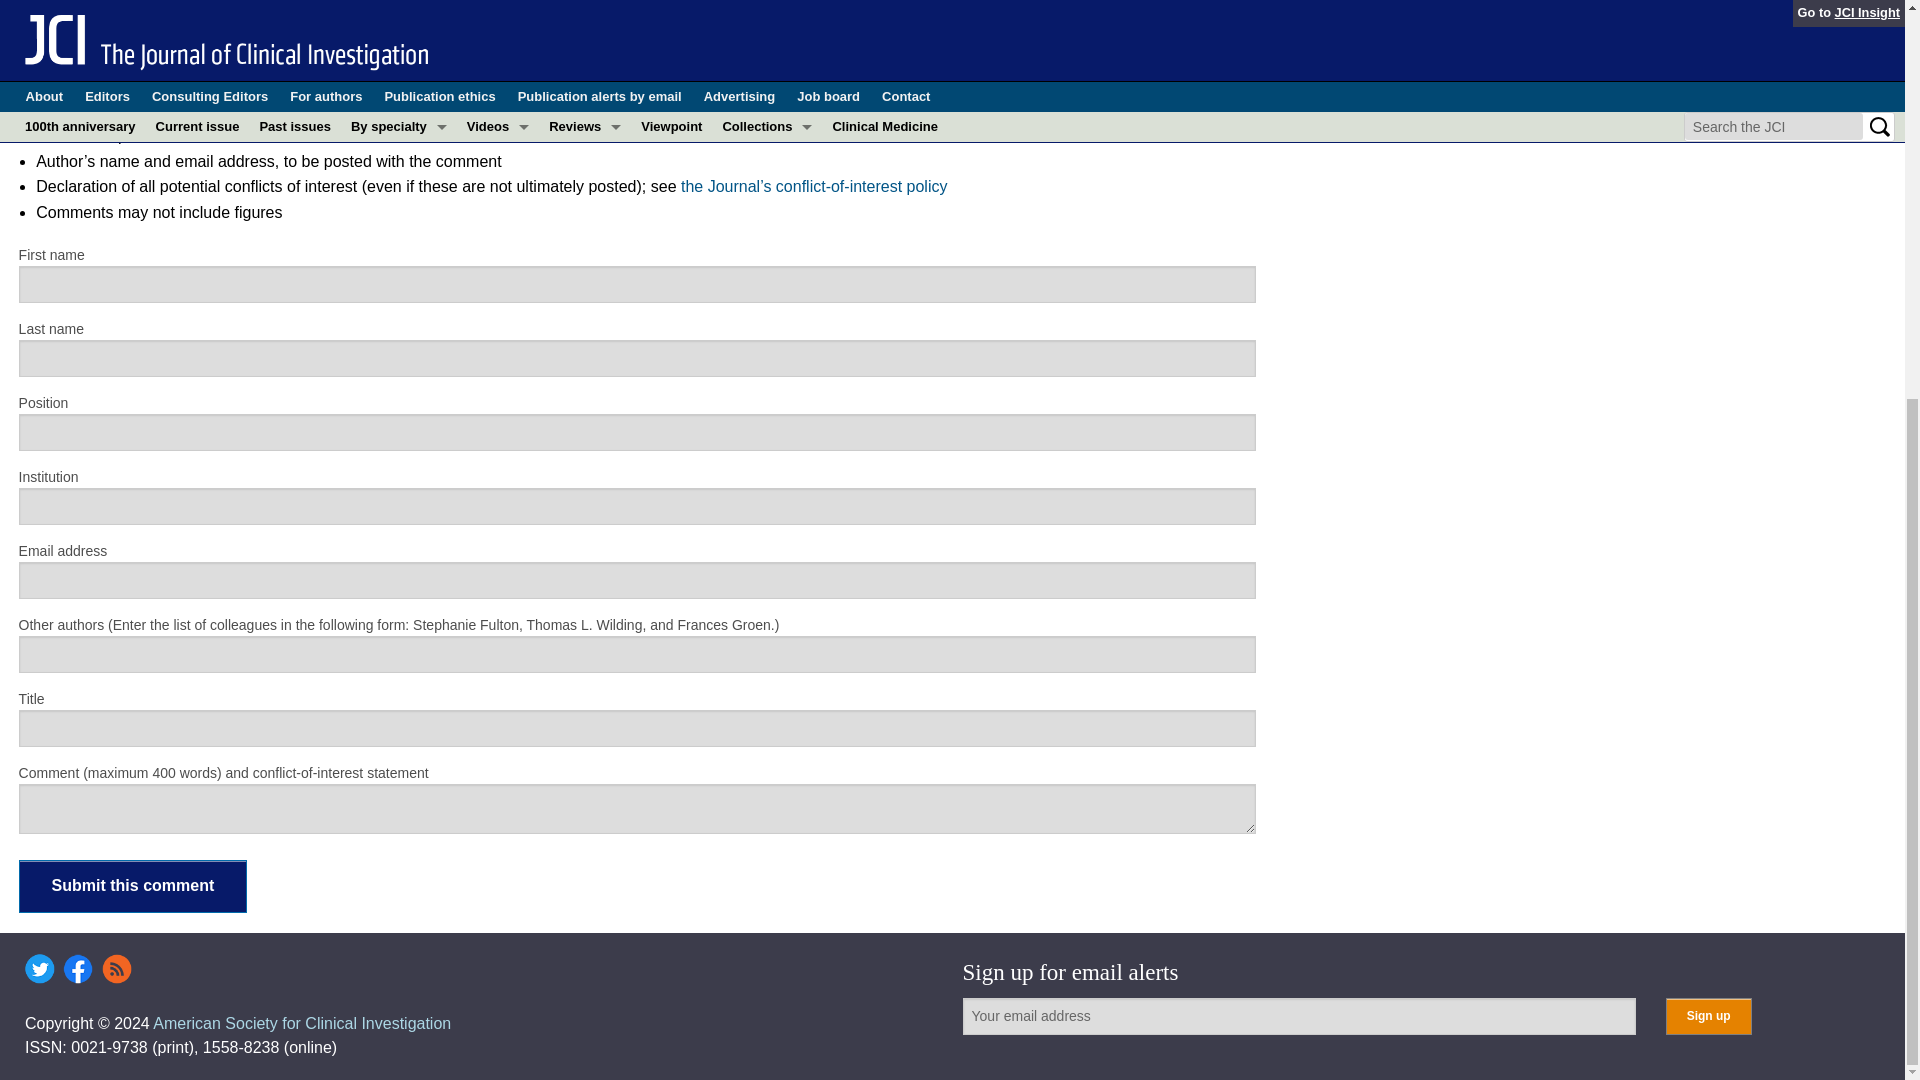  What do you see at coordinates (1708, 1016) in the screenshot?
I see `Sign up` at bounding box center [1708, 1016].